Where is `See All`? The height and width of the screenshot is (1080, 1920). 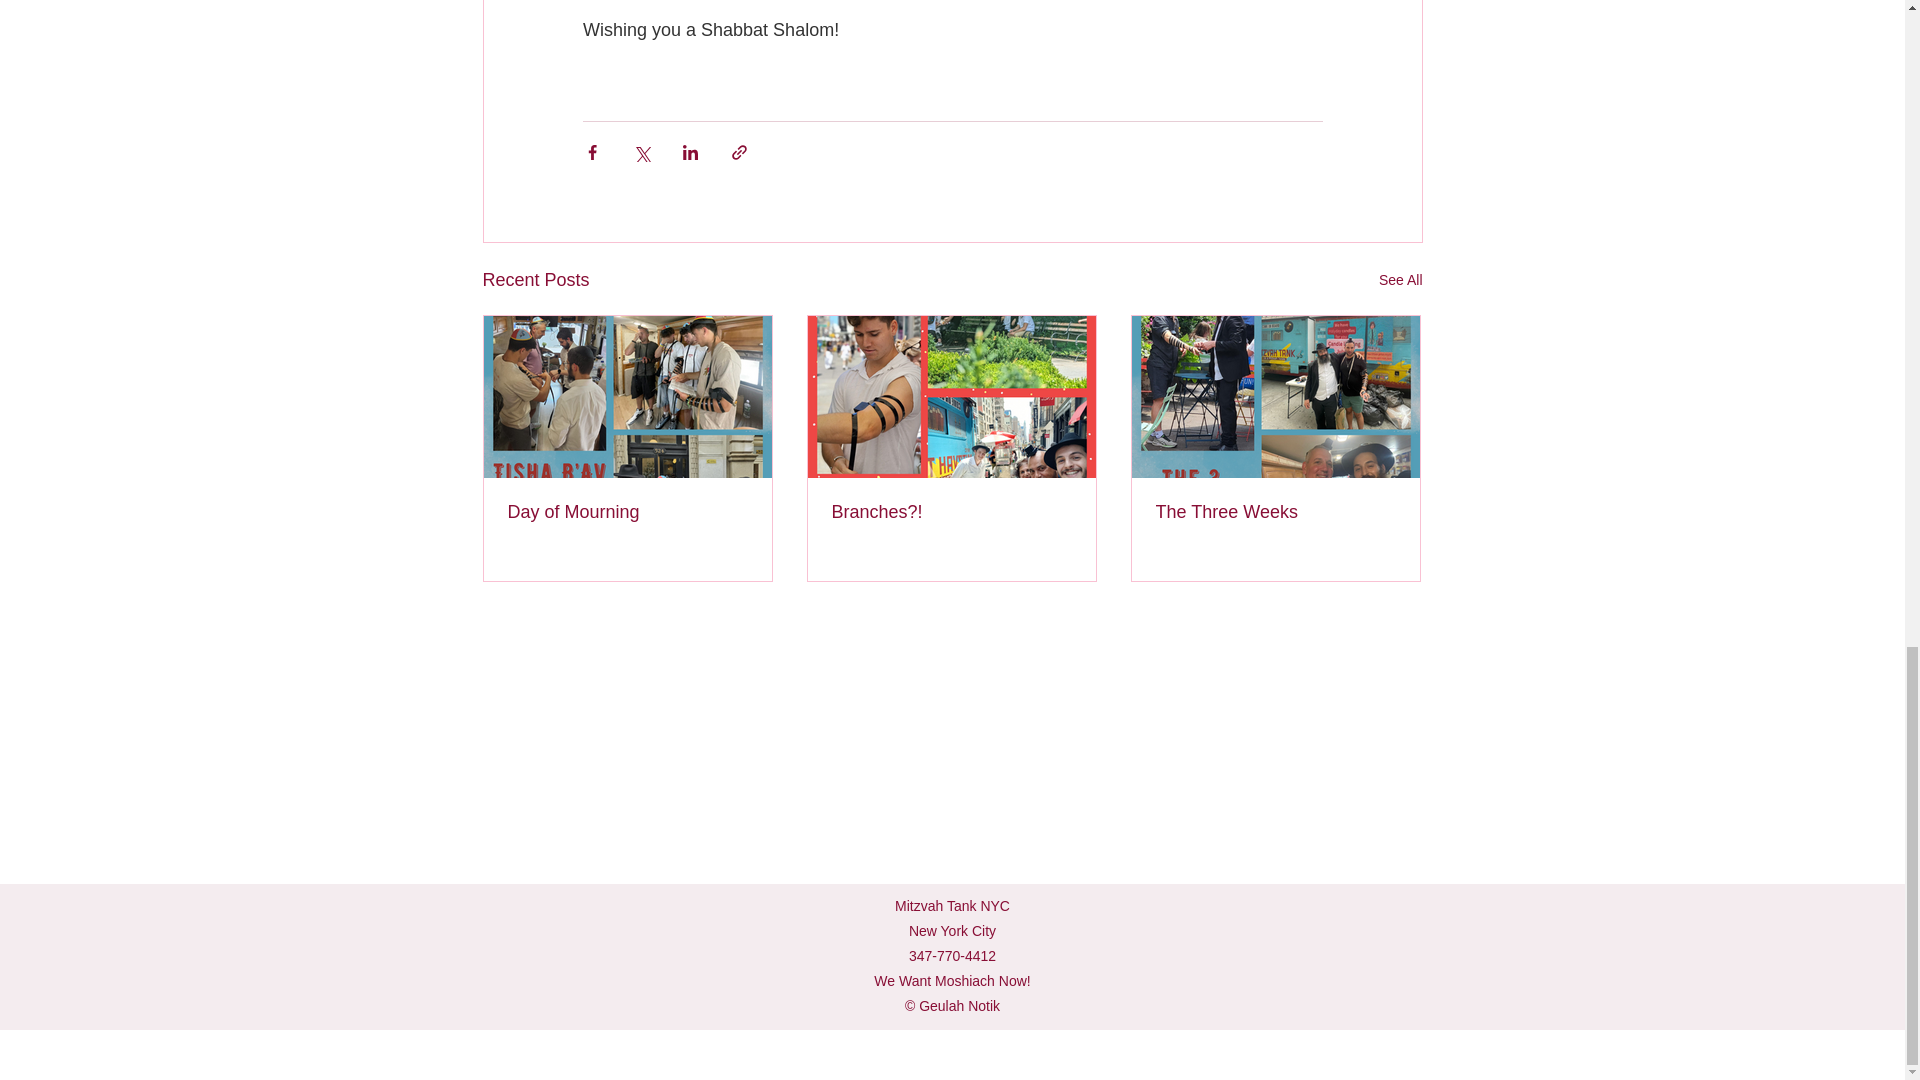
See All is located at coordinates (1400, 280).